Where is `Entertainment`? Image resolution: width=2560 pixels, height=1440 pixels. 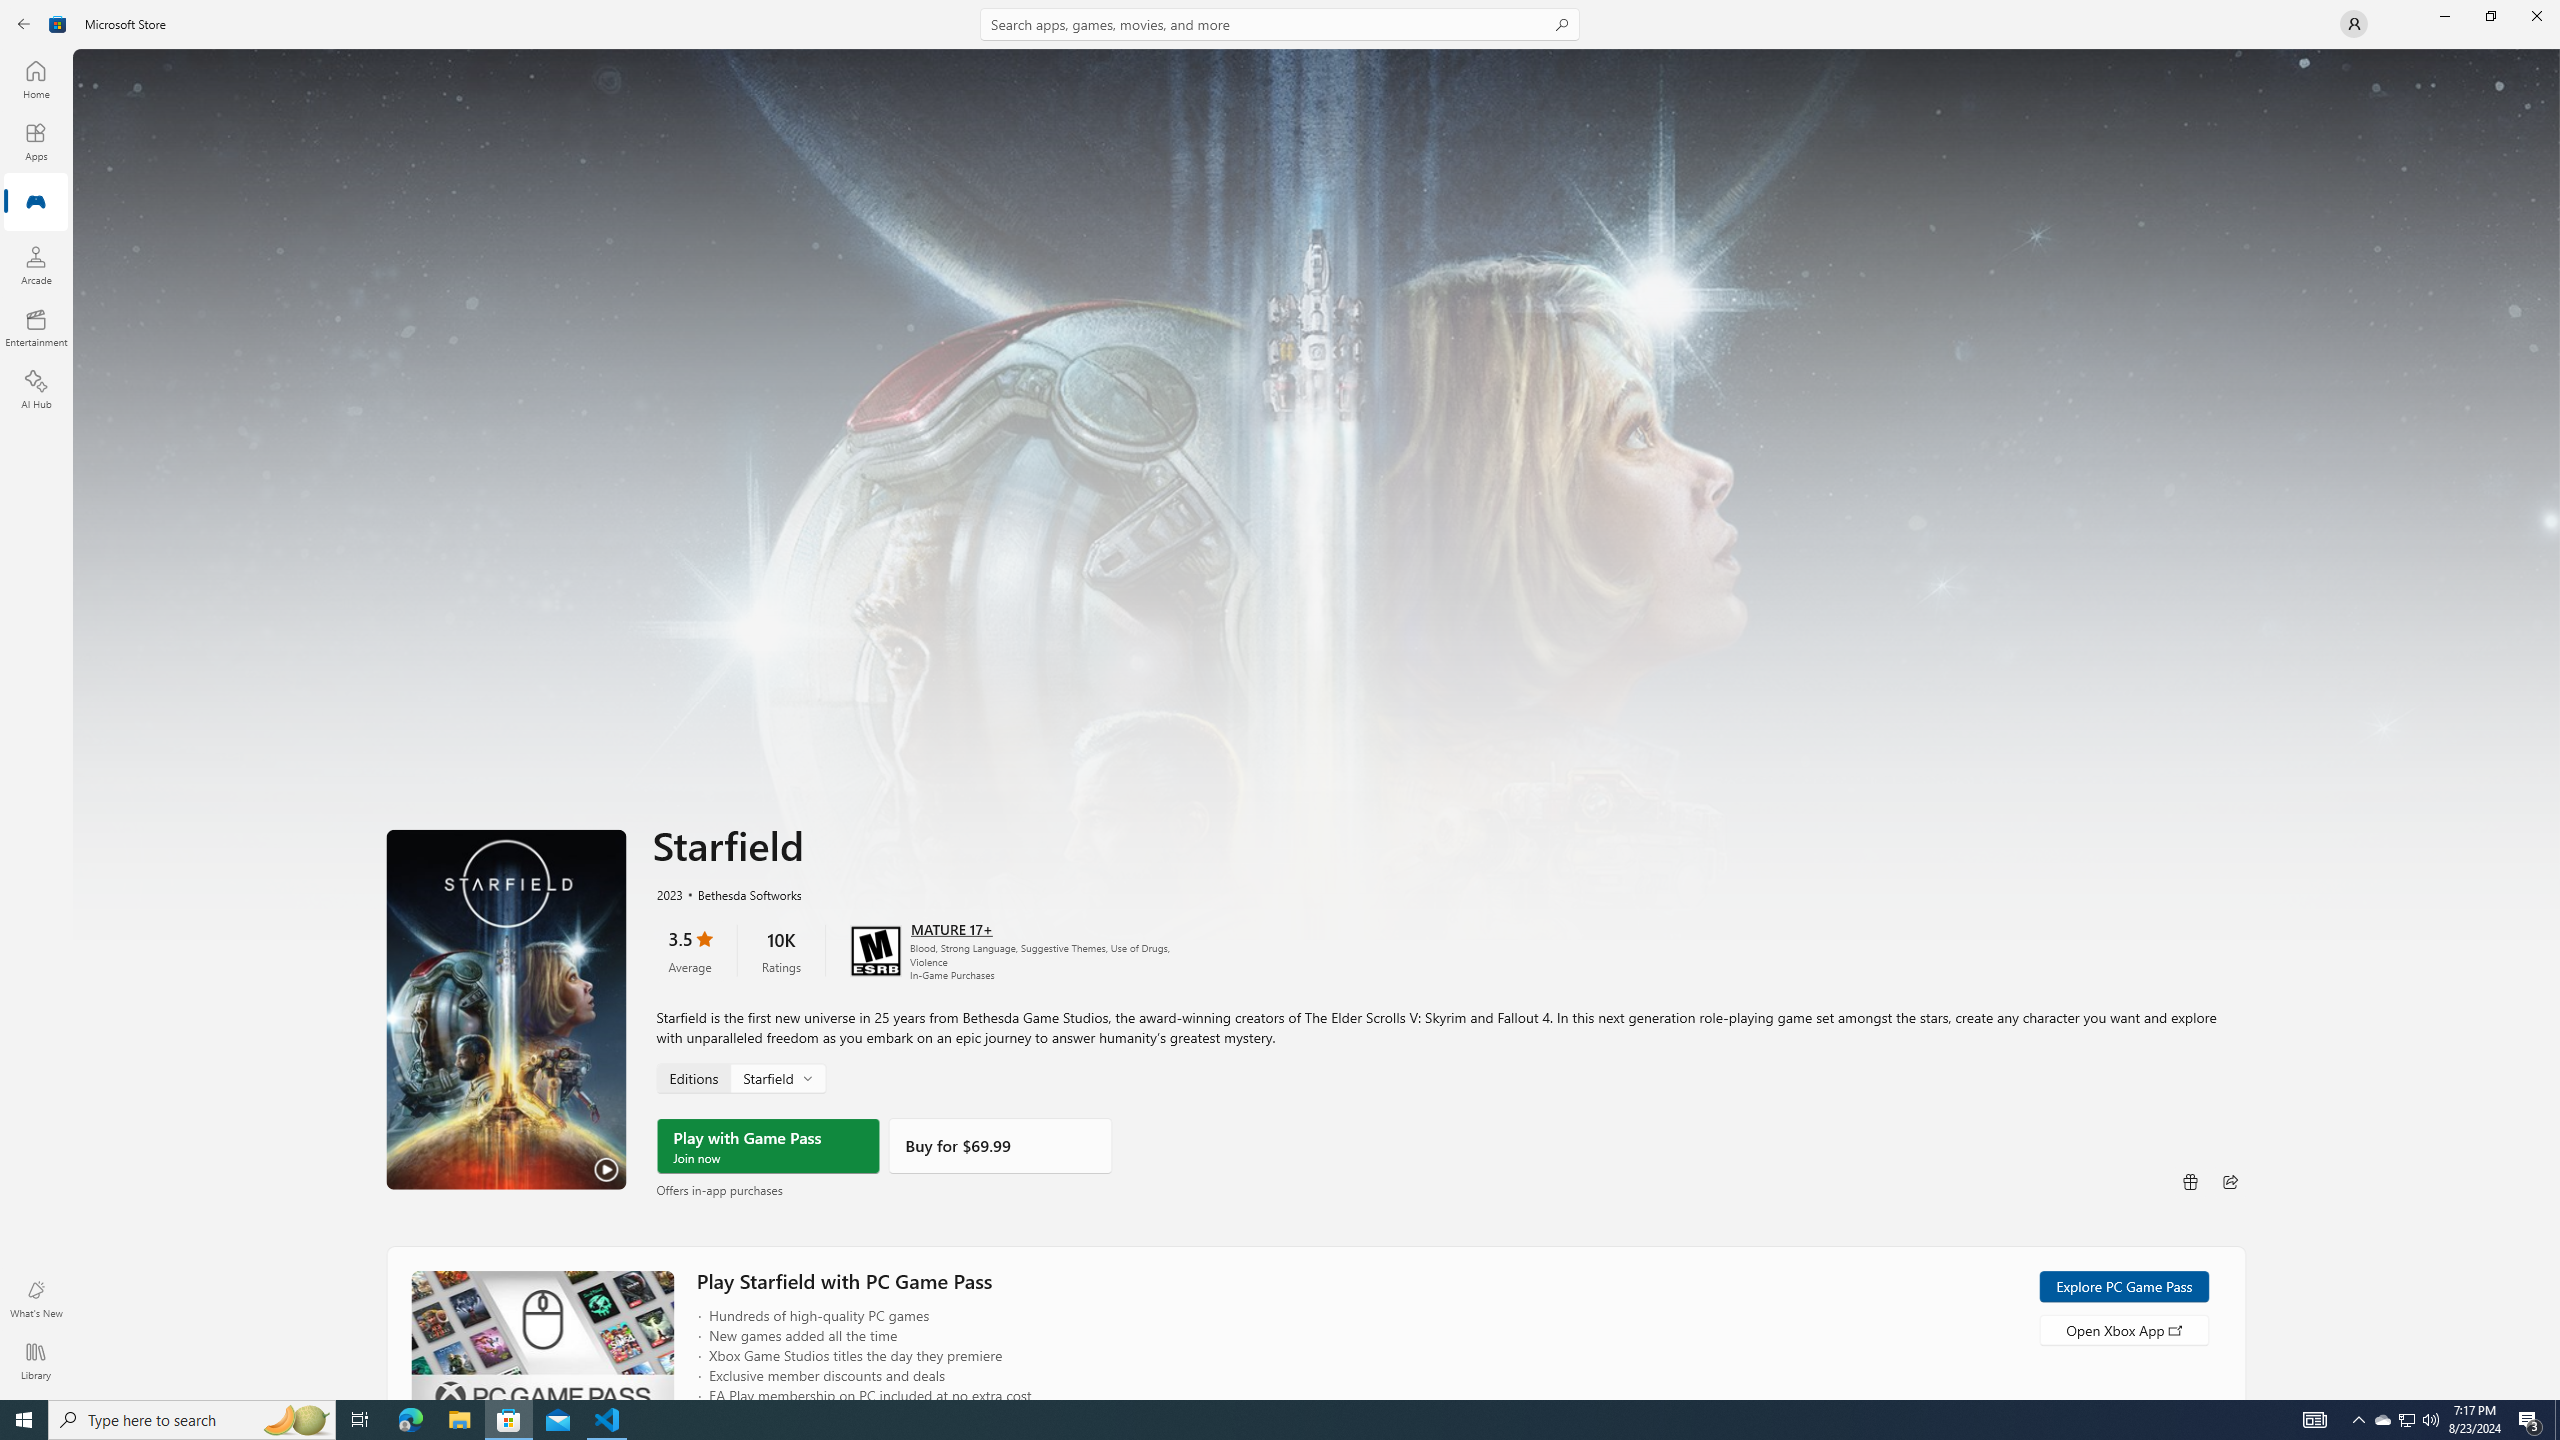 Entertainment is located at coordinates (36, 327).